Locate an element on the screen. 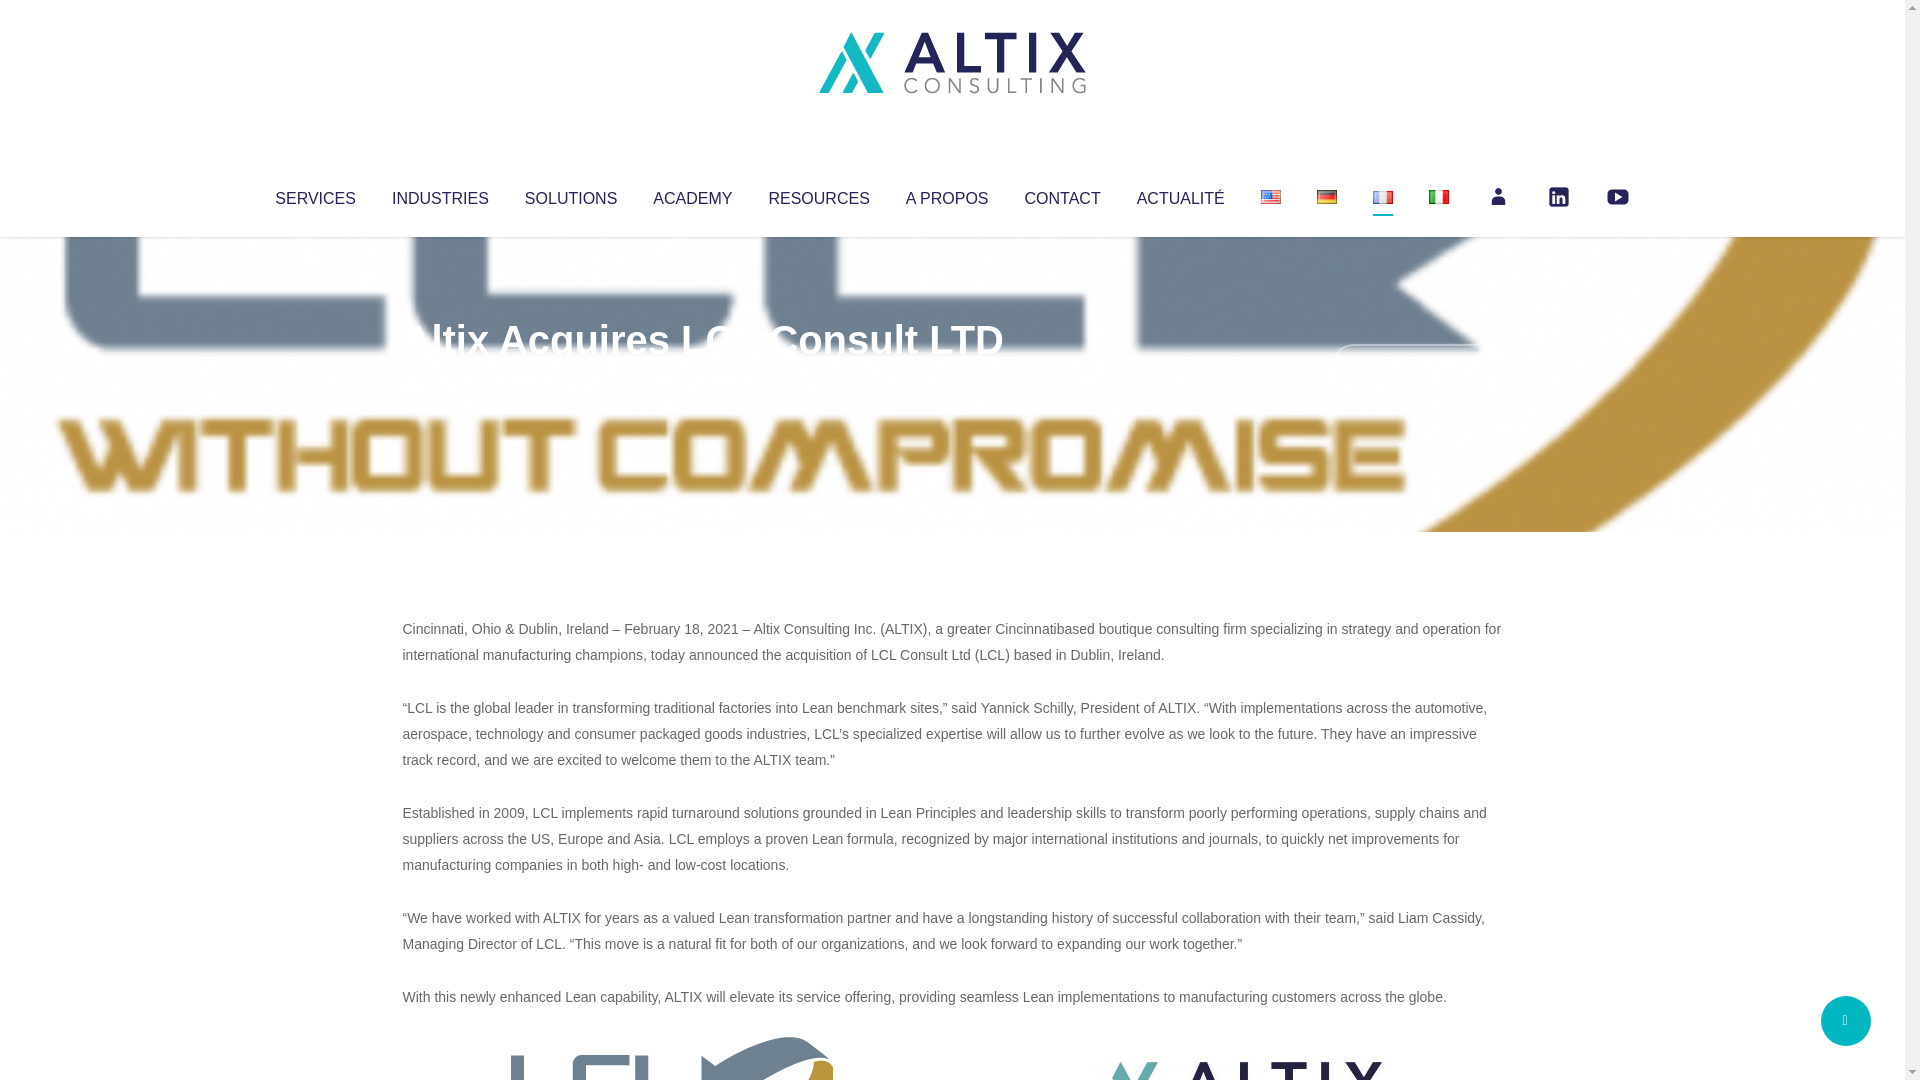 The image size is (1920, 1080). SOLUTIONS is located at coordinates (570, 194).